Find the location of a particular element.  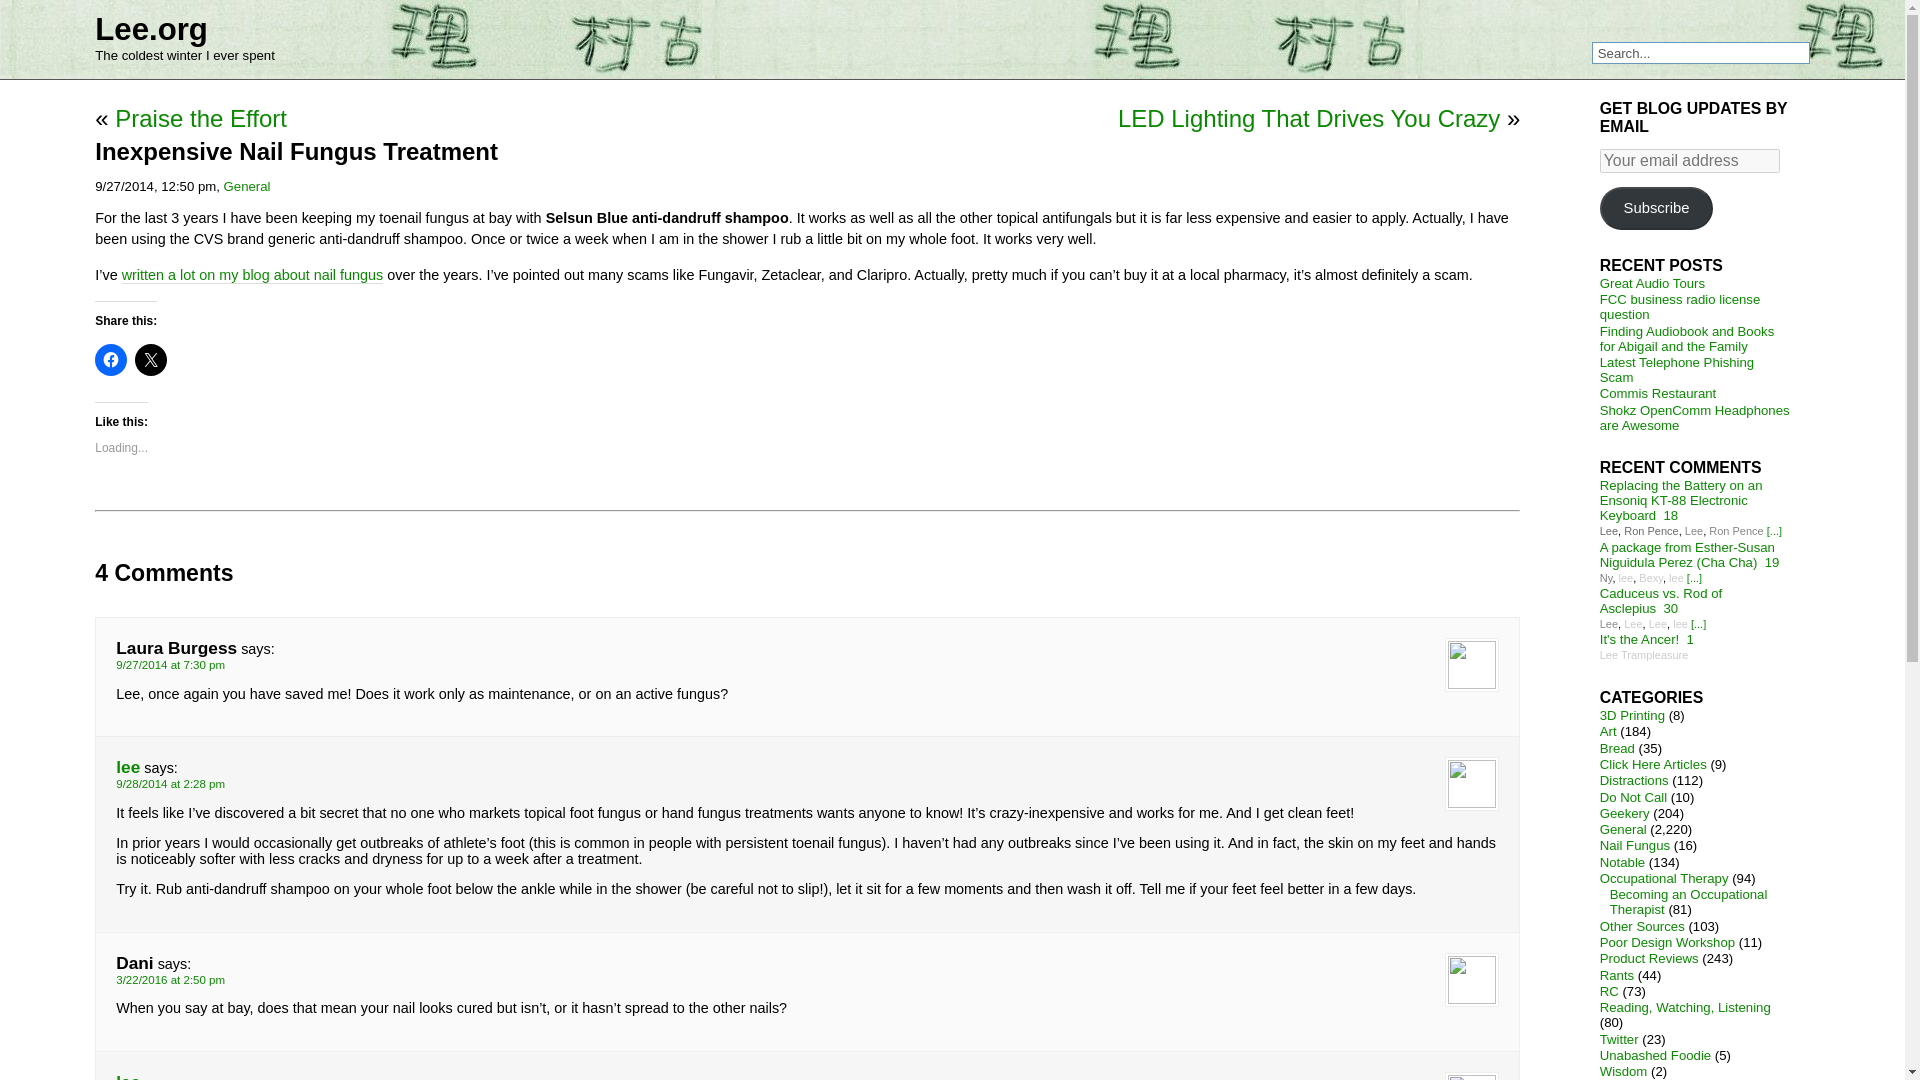

Subscribe is located at coordinates (1656, 208).